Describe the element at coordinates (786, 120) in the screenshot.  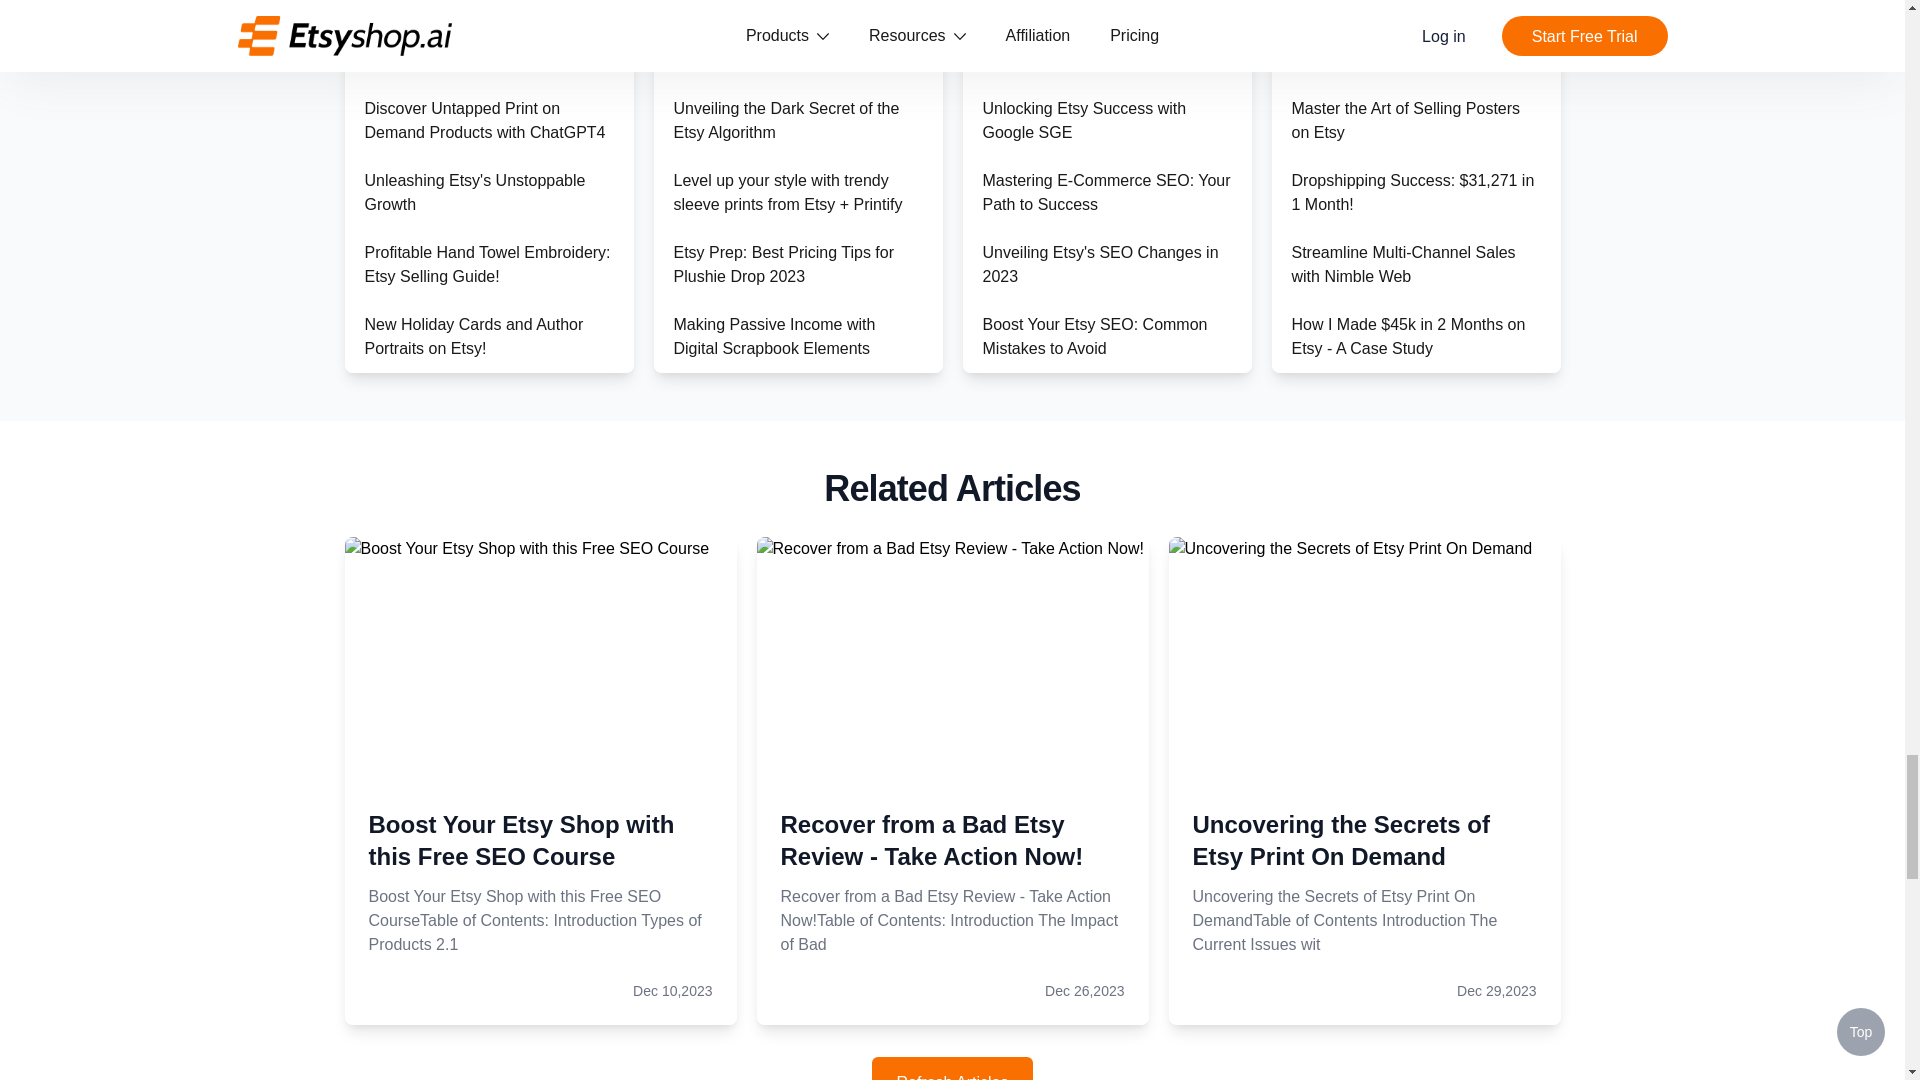
I see `Unveiling the Dark Secret of the Etsy Algorithm` at that location.